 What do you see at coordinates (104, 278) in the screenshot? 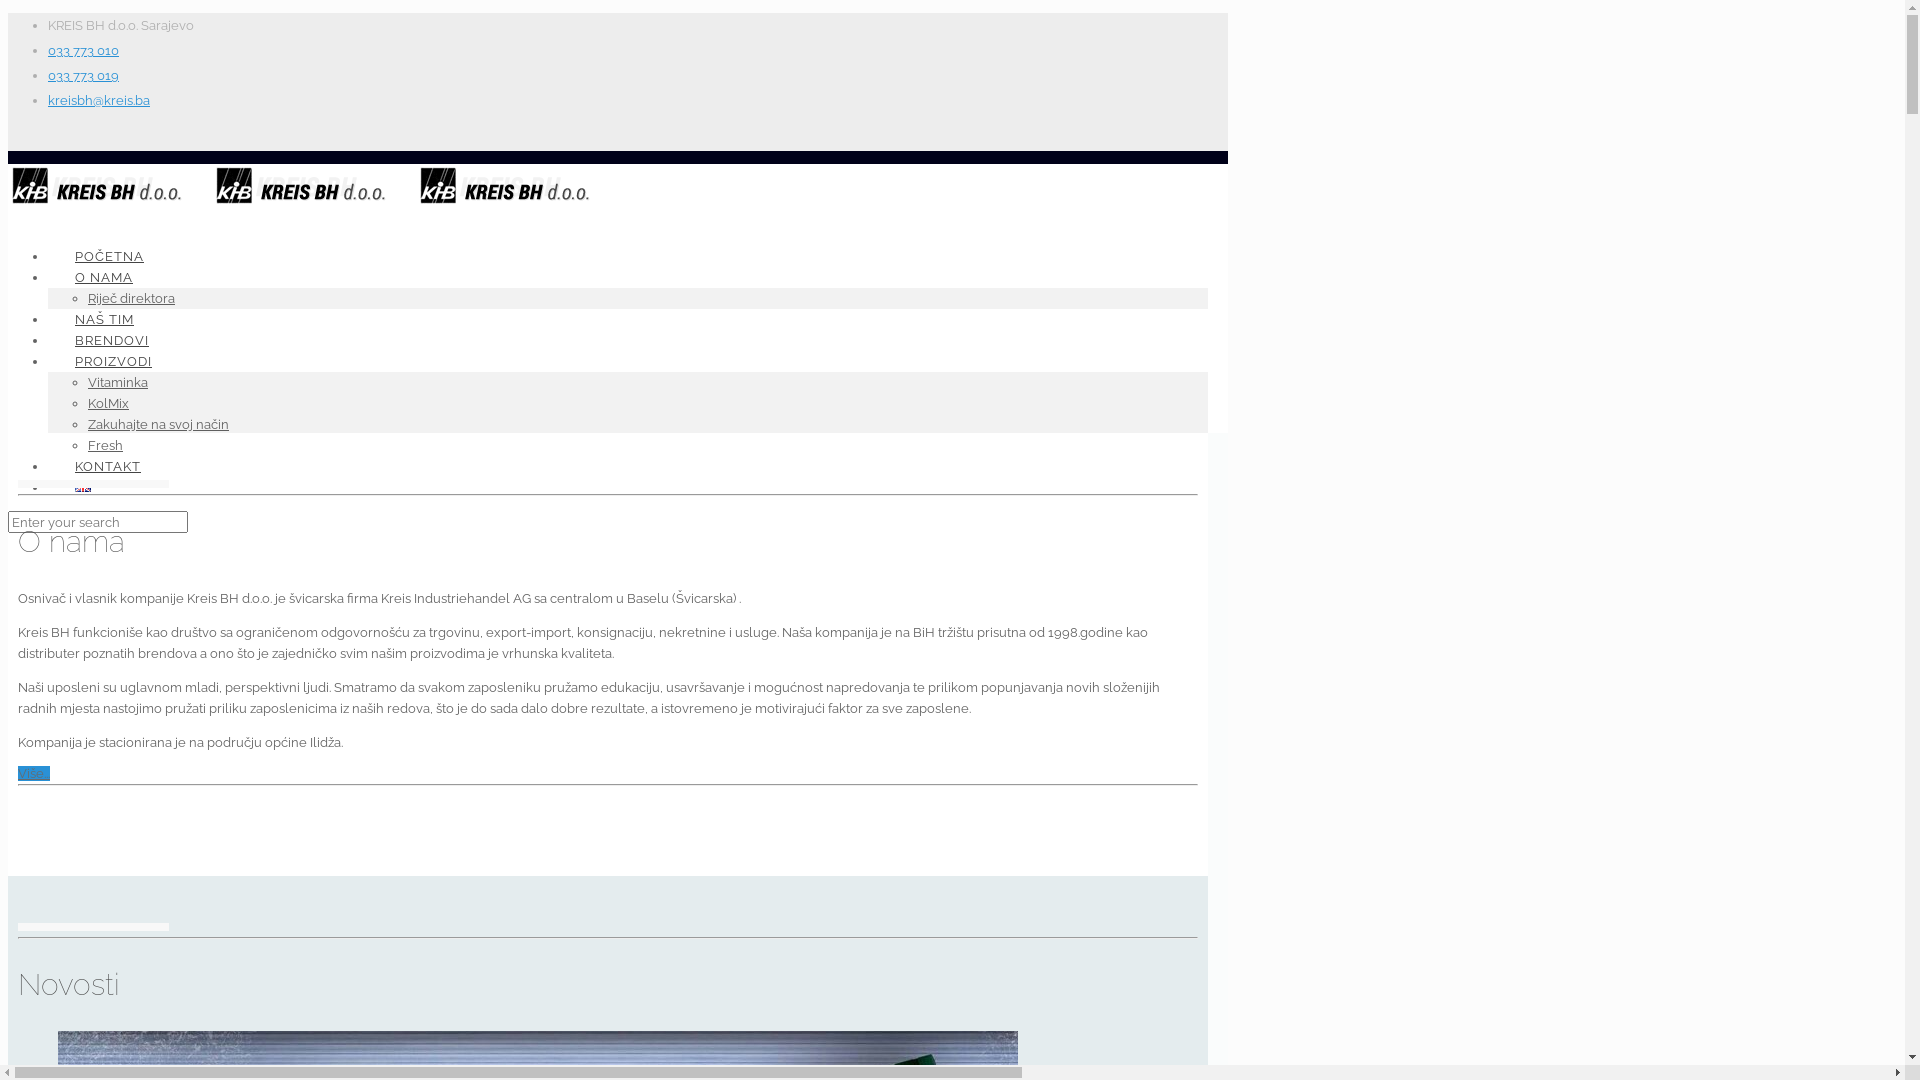
I see `O NAMA` at bounding box center [104, 278].